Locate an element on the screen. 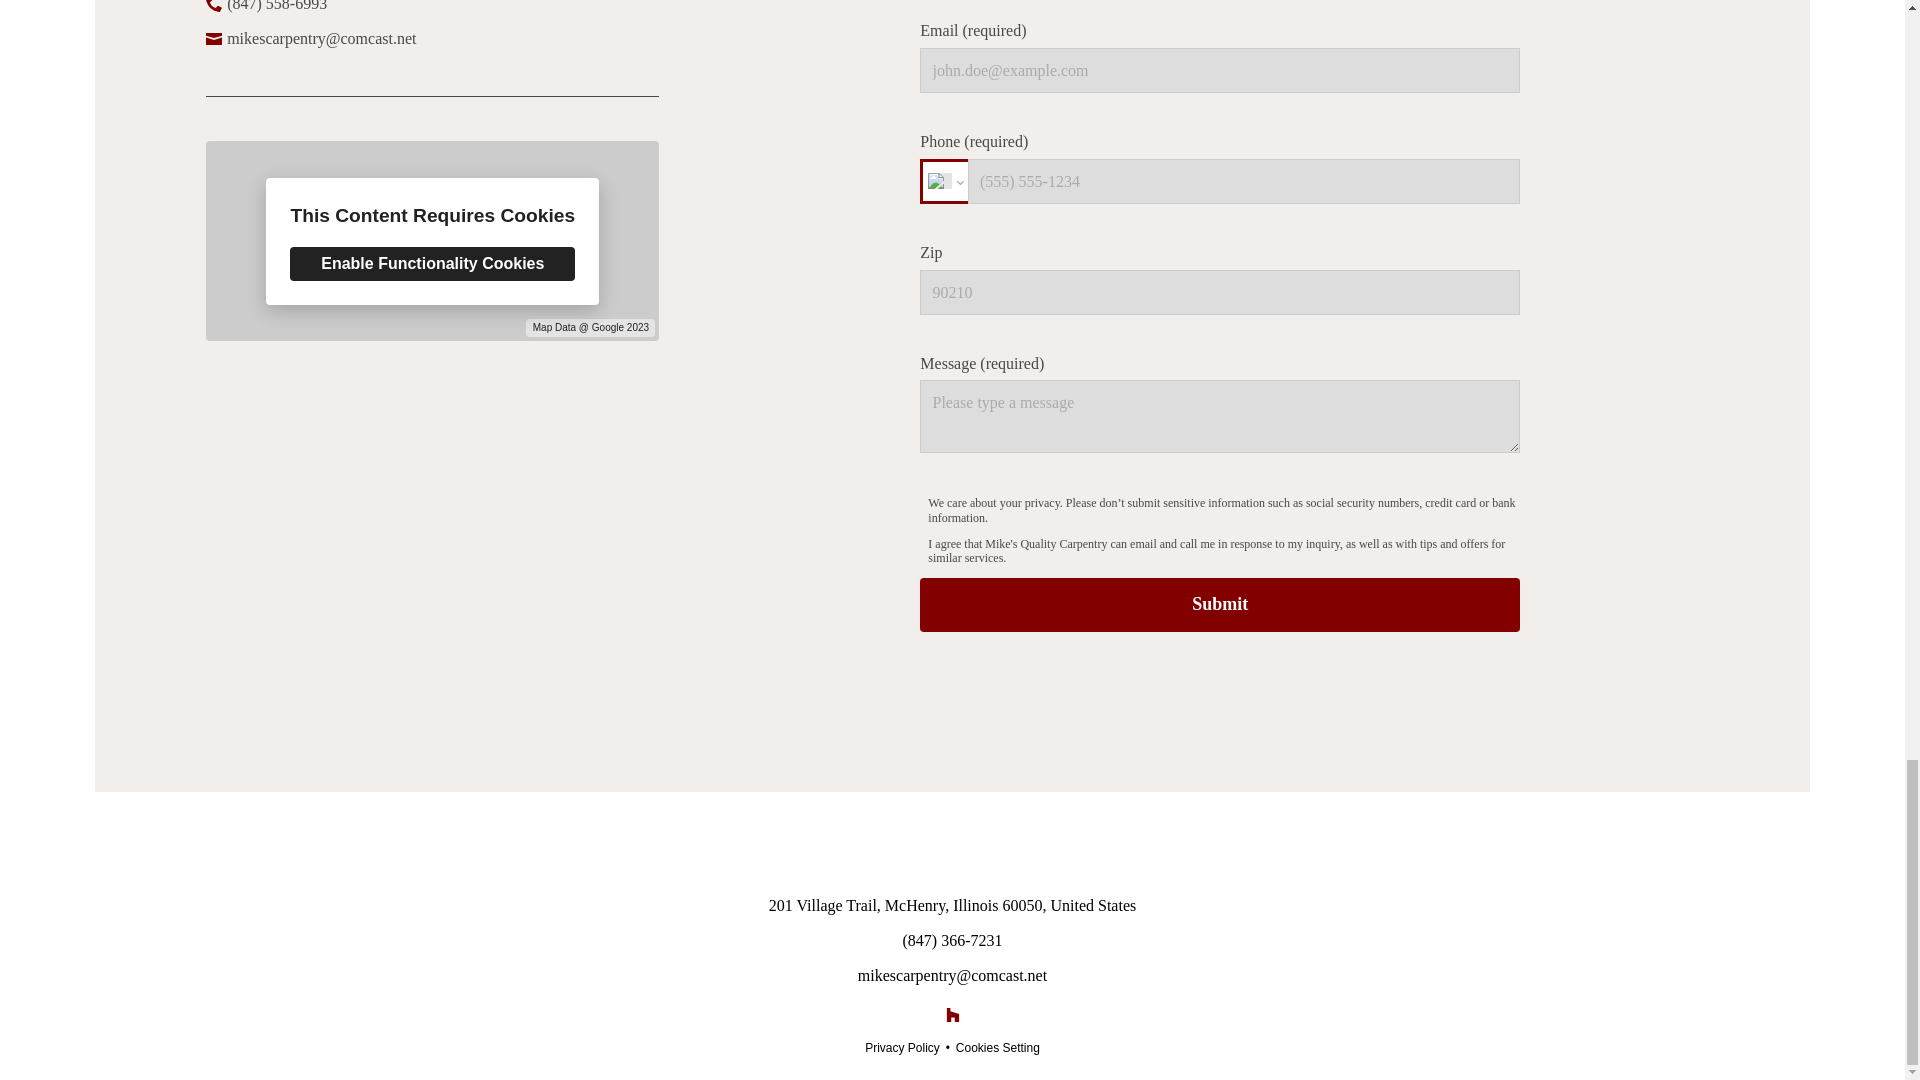 This screenshot has height=1080, width=1920. Submit is located at coordinates (1220, 604).